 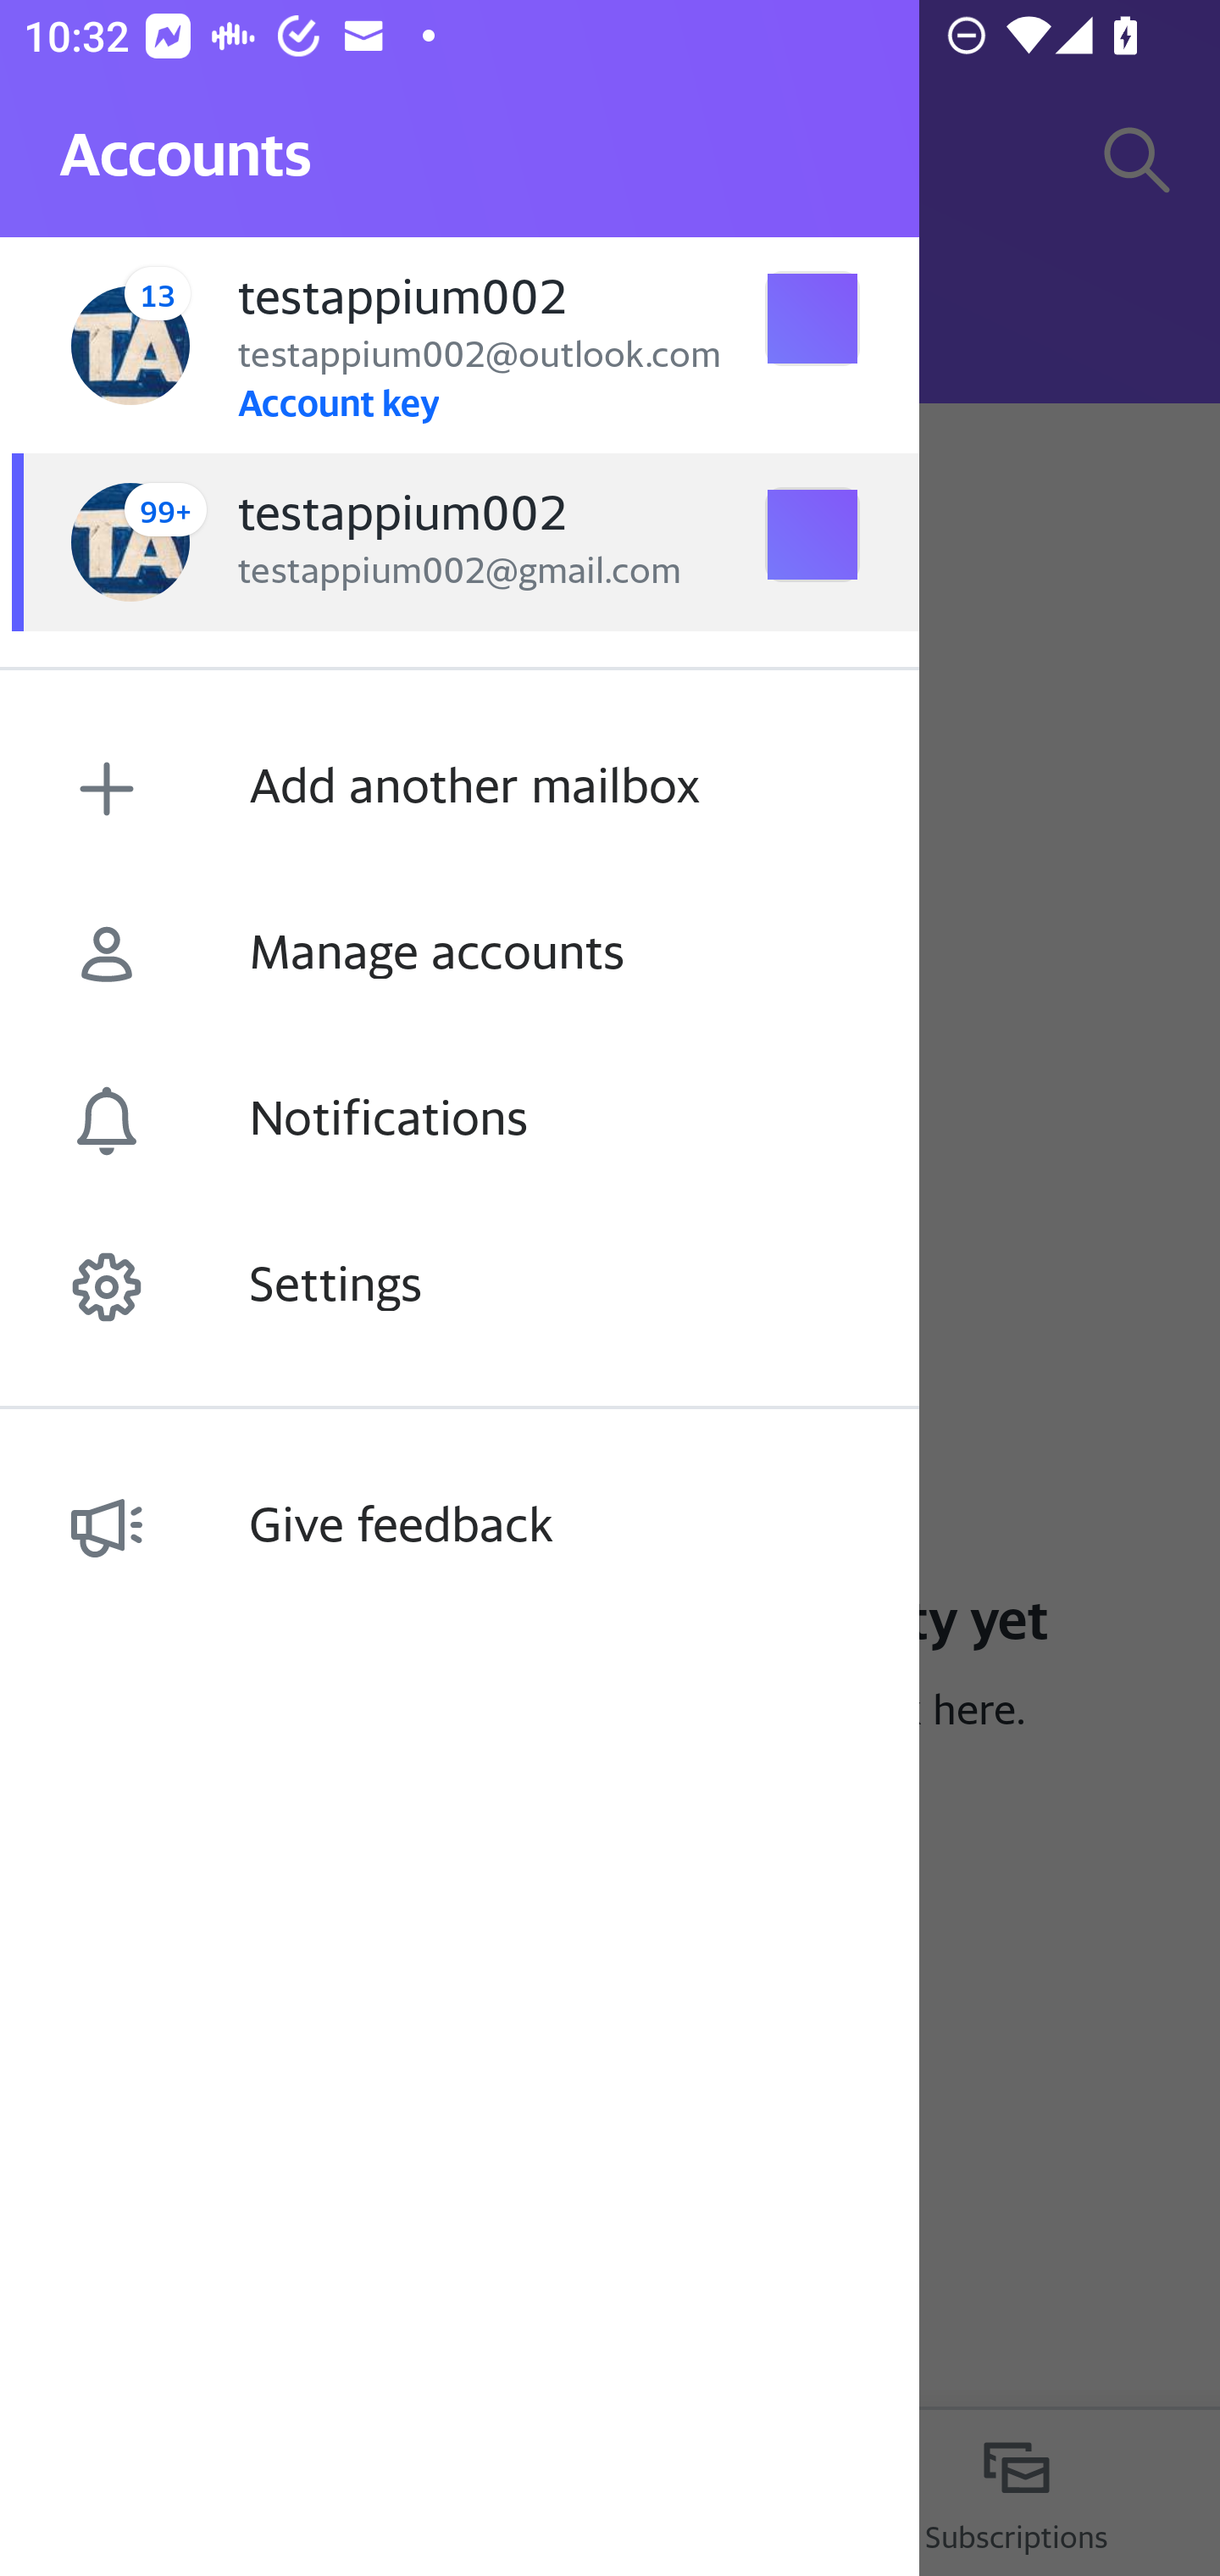 What do you see at coordinates (459, 1120) in the screenshot?
I see `Notifications` at bounding box center [459, 1120].